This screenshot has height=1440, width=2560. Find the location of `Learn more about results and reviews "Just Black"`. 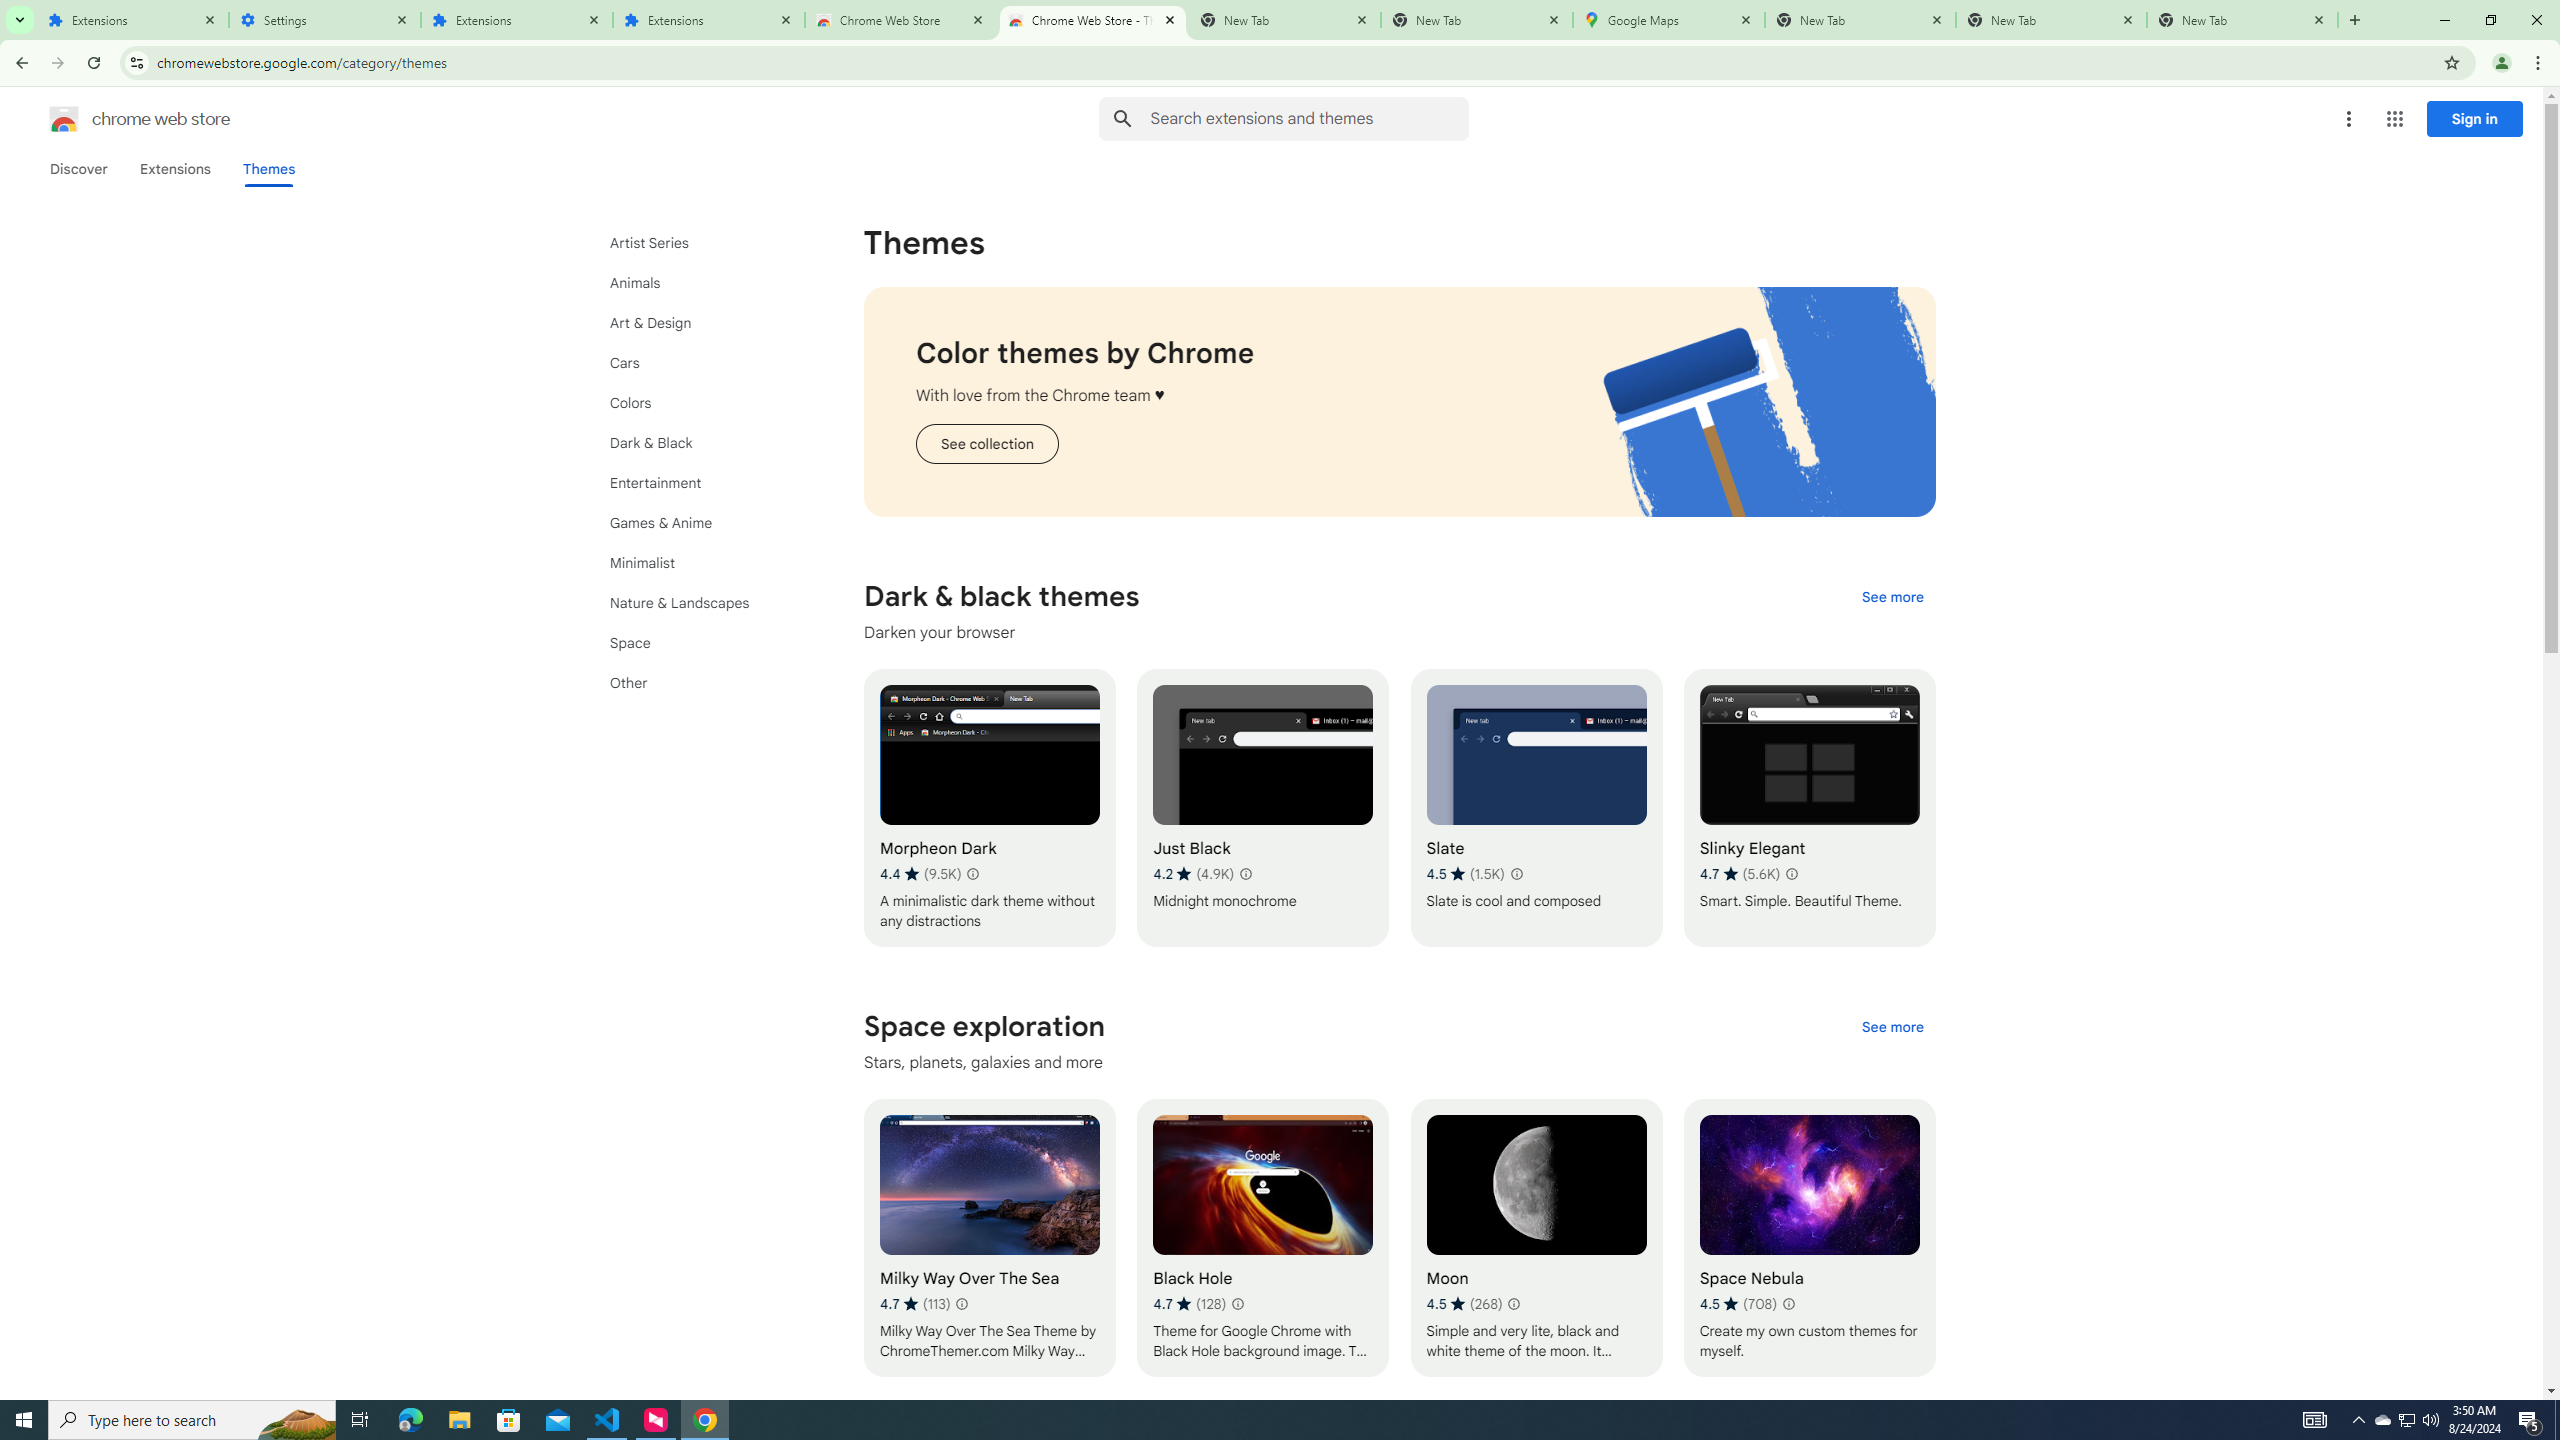

Learn more about results and reviews "Just Black" is located at coordinates (1245, 874).